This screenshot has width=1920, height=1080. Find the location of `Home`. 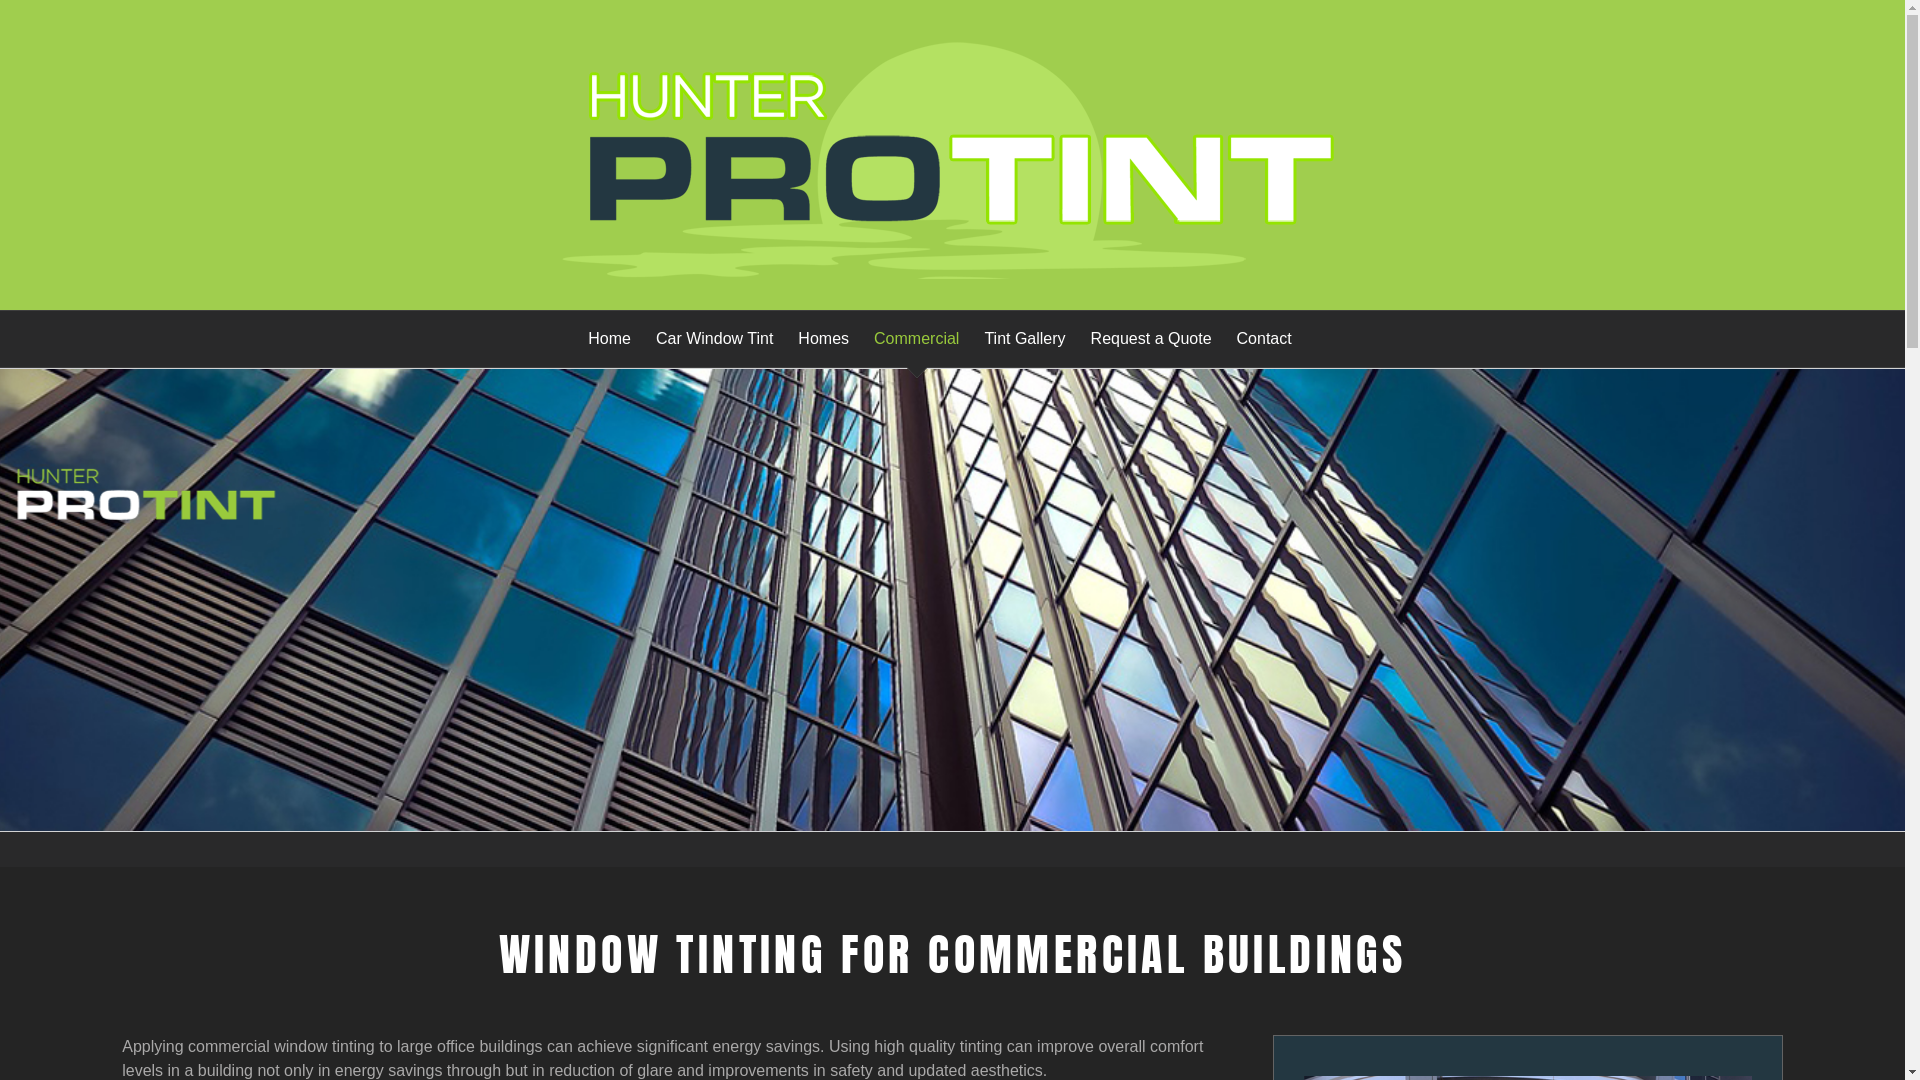

Home is located at coordinates (610, 339).